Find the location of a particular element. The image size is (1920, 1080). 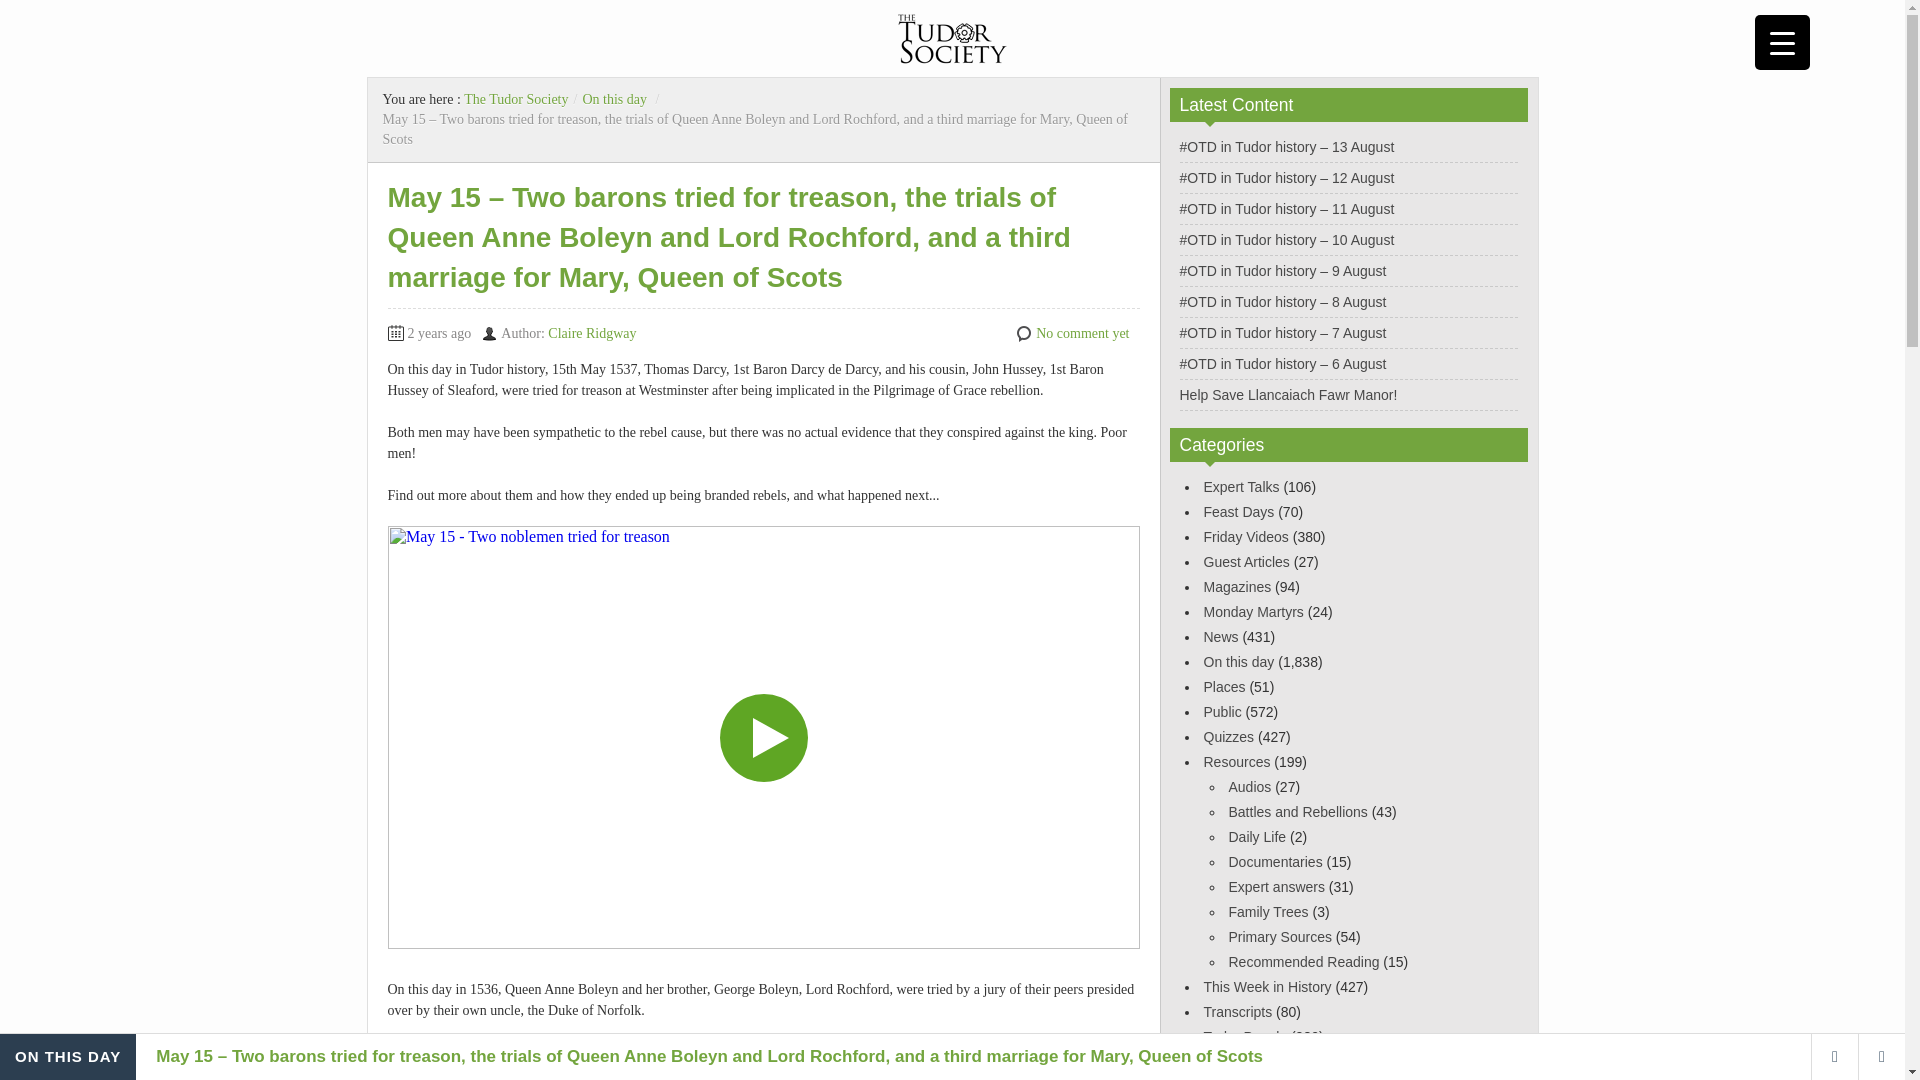

On this day is located at coordinates (614, 98).